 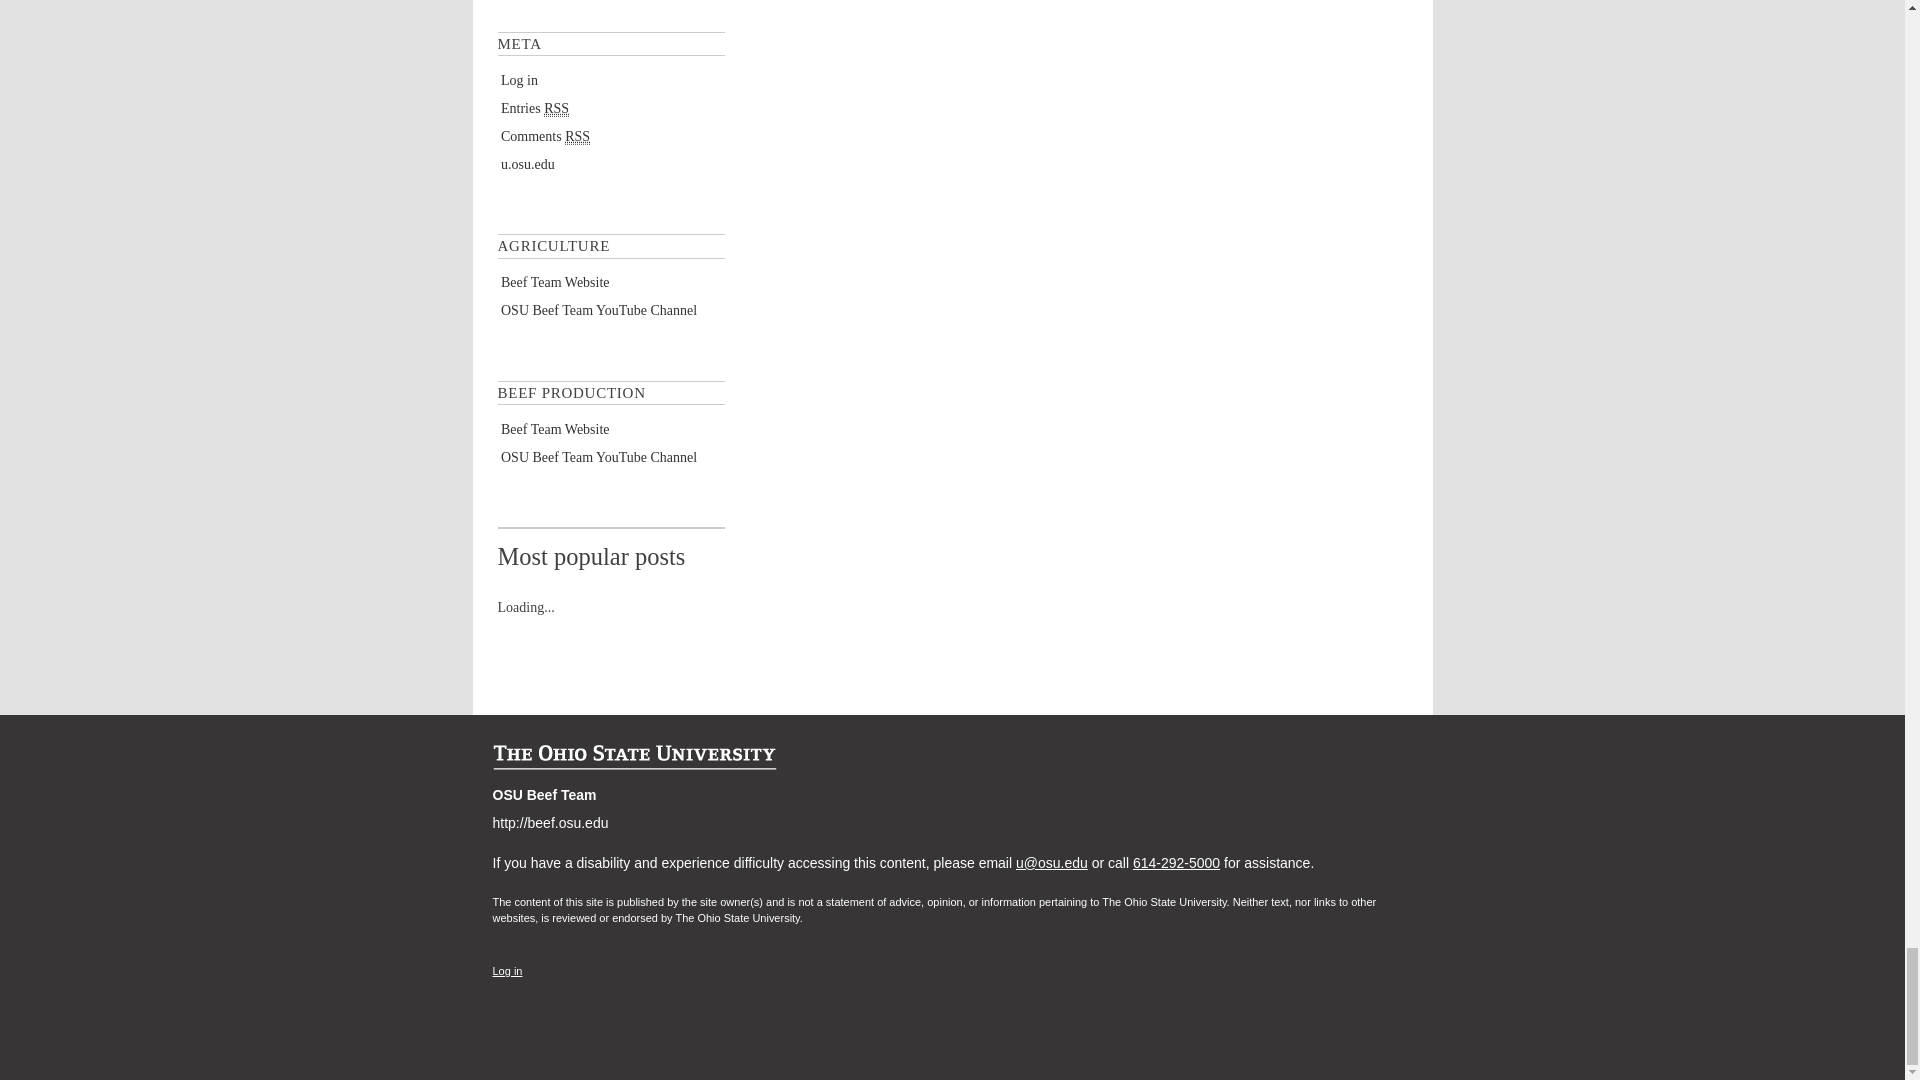 I want to click on Powered by u.osu.edu, so click(x=528, y=164).